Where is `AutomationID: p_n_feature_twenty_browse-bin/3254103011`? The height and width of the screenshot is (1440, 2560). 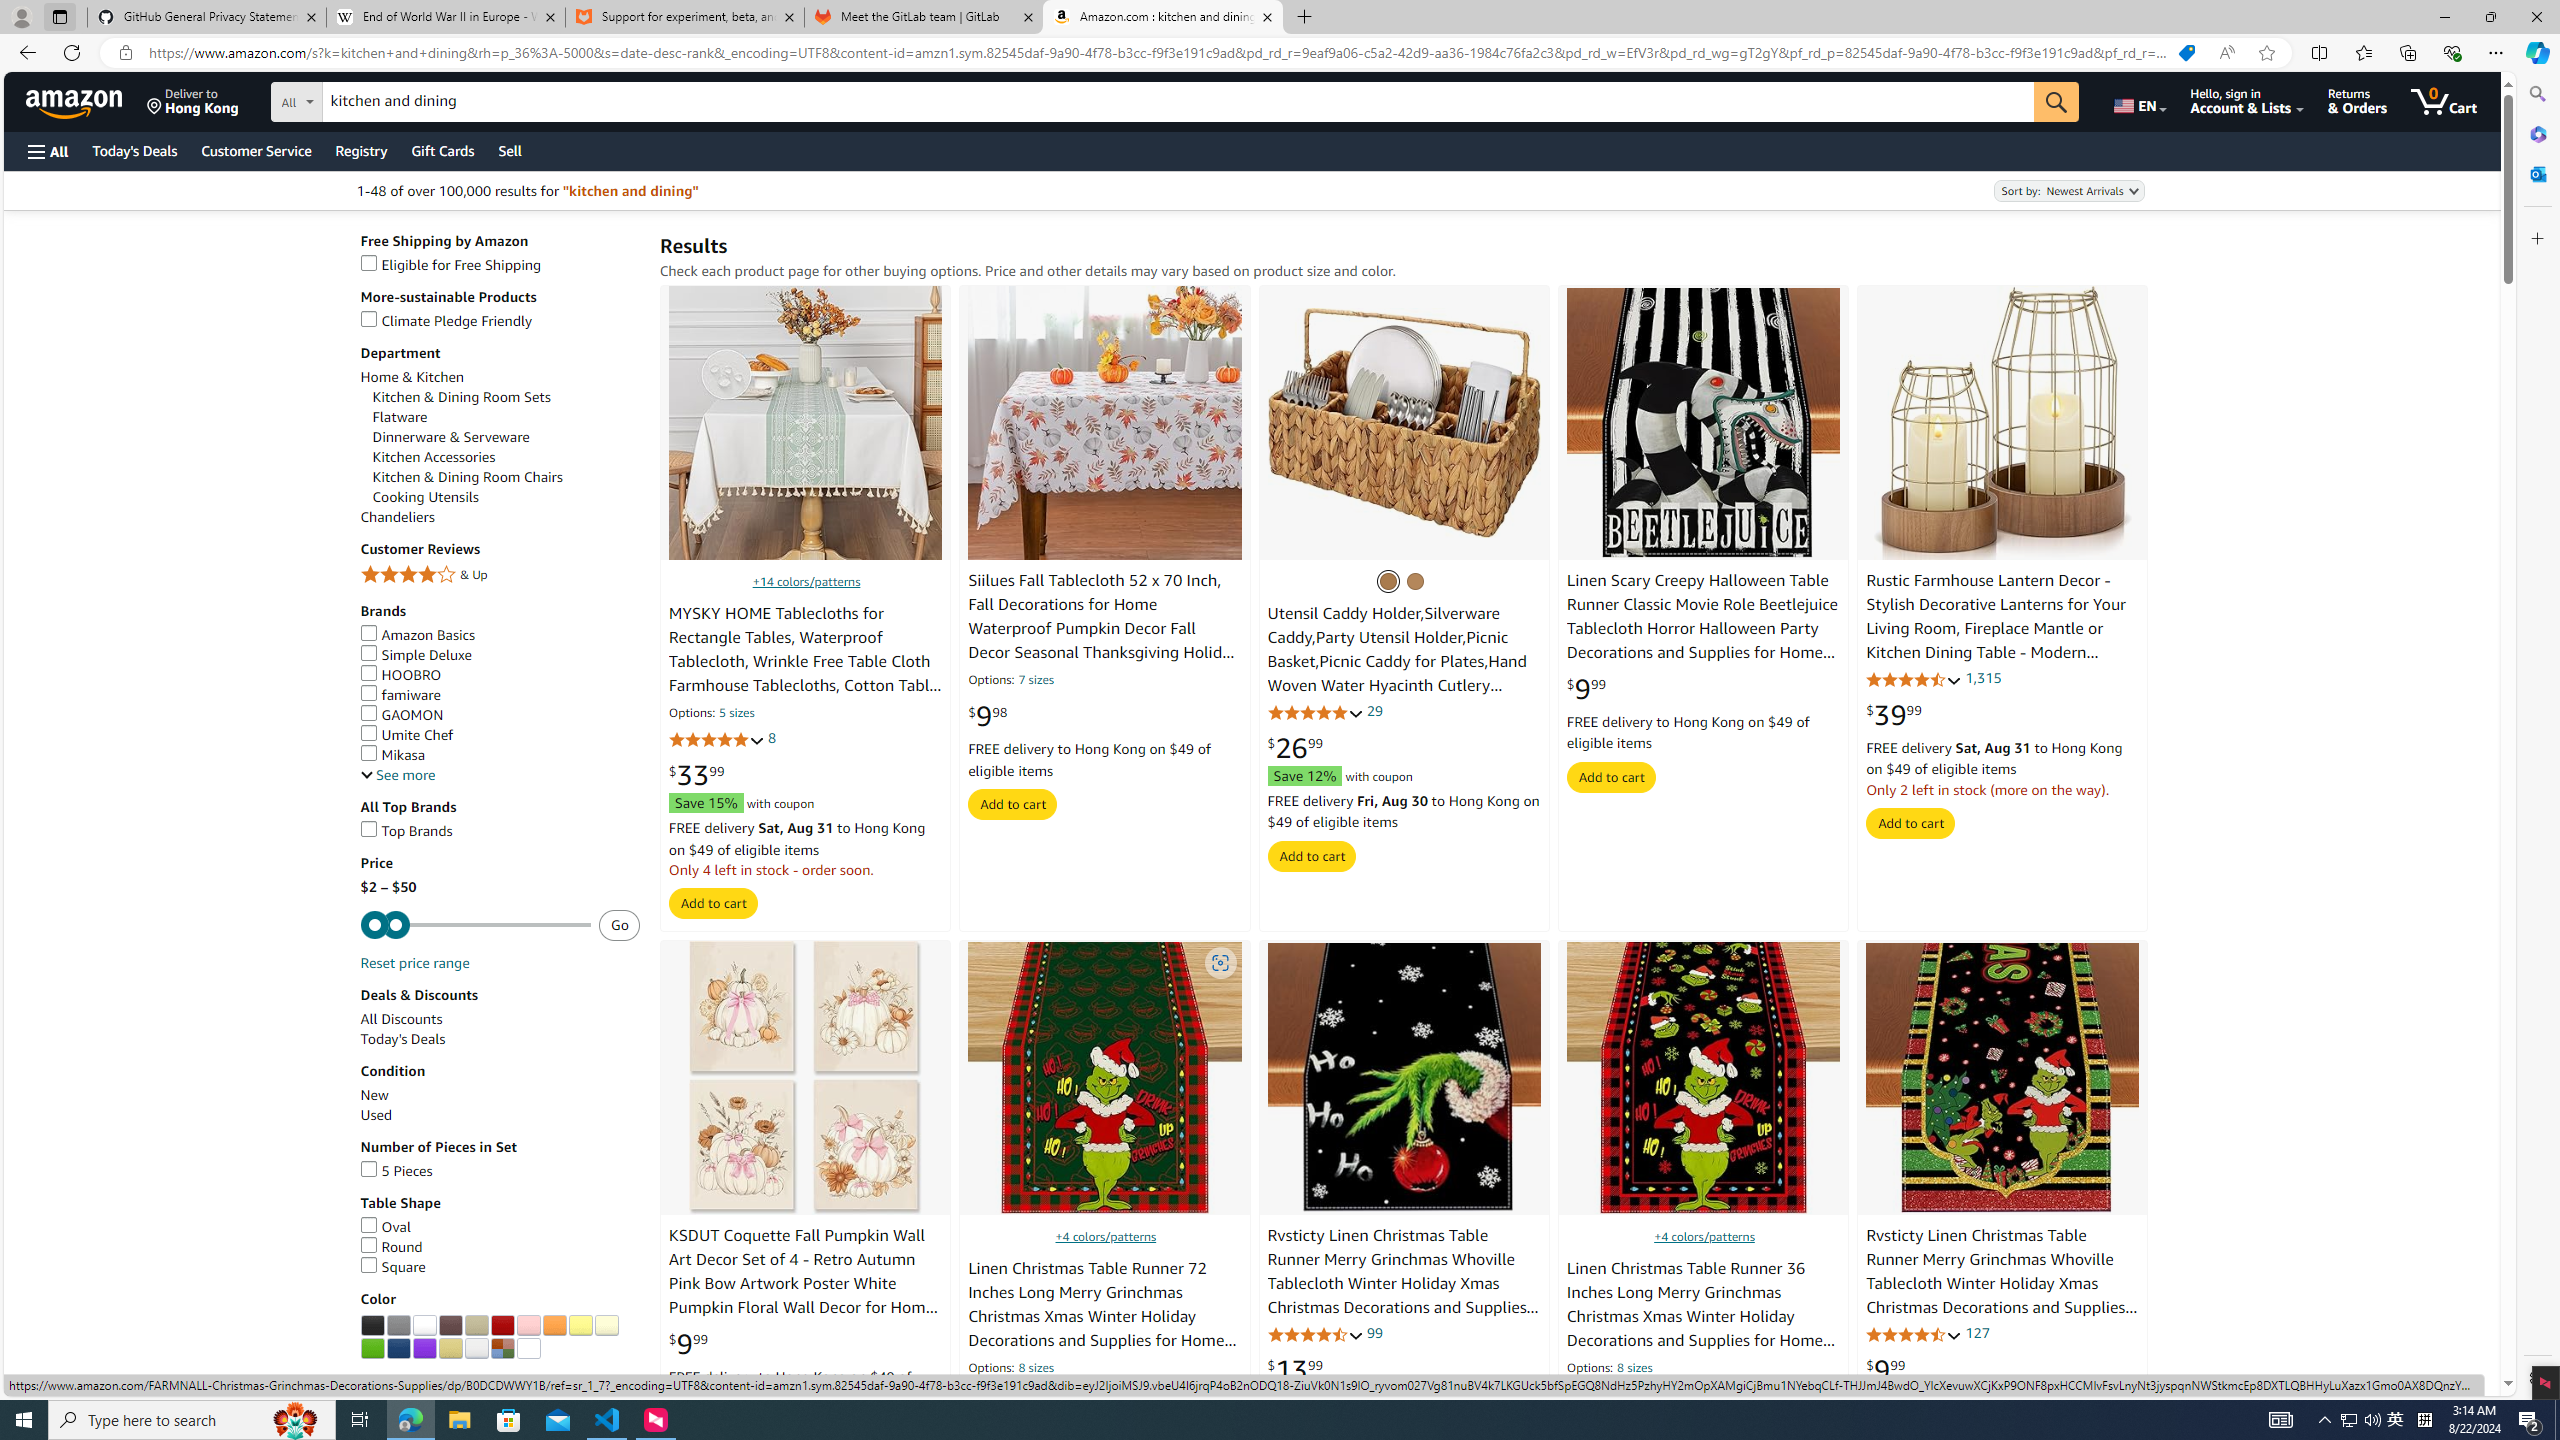
AutomationID: p_n_feature_twenty_browse-bin/3254103011 is located at coordinates (501, 1325).